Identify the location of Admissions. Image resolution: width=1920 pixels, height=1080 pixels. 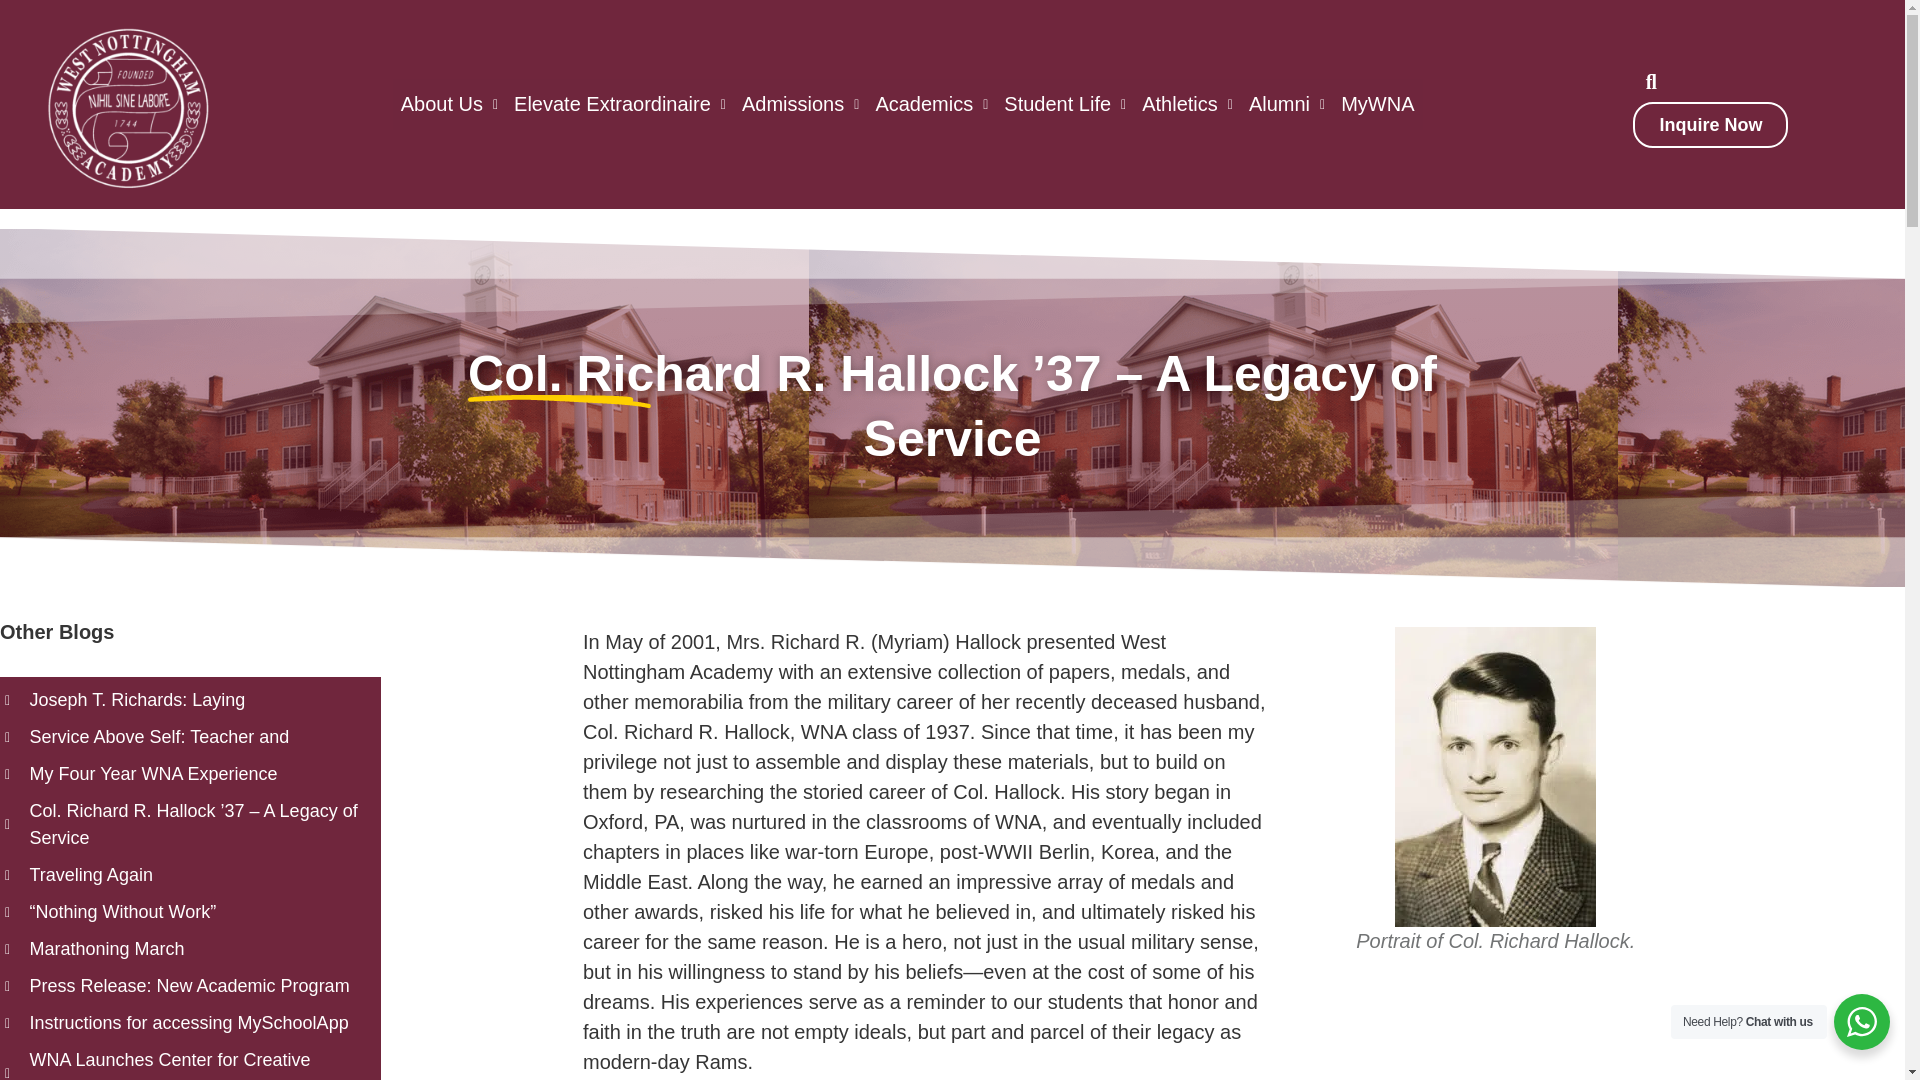
(800, 104).